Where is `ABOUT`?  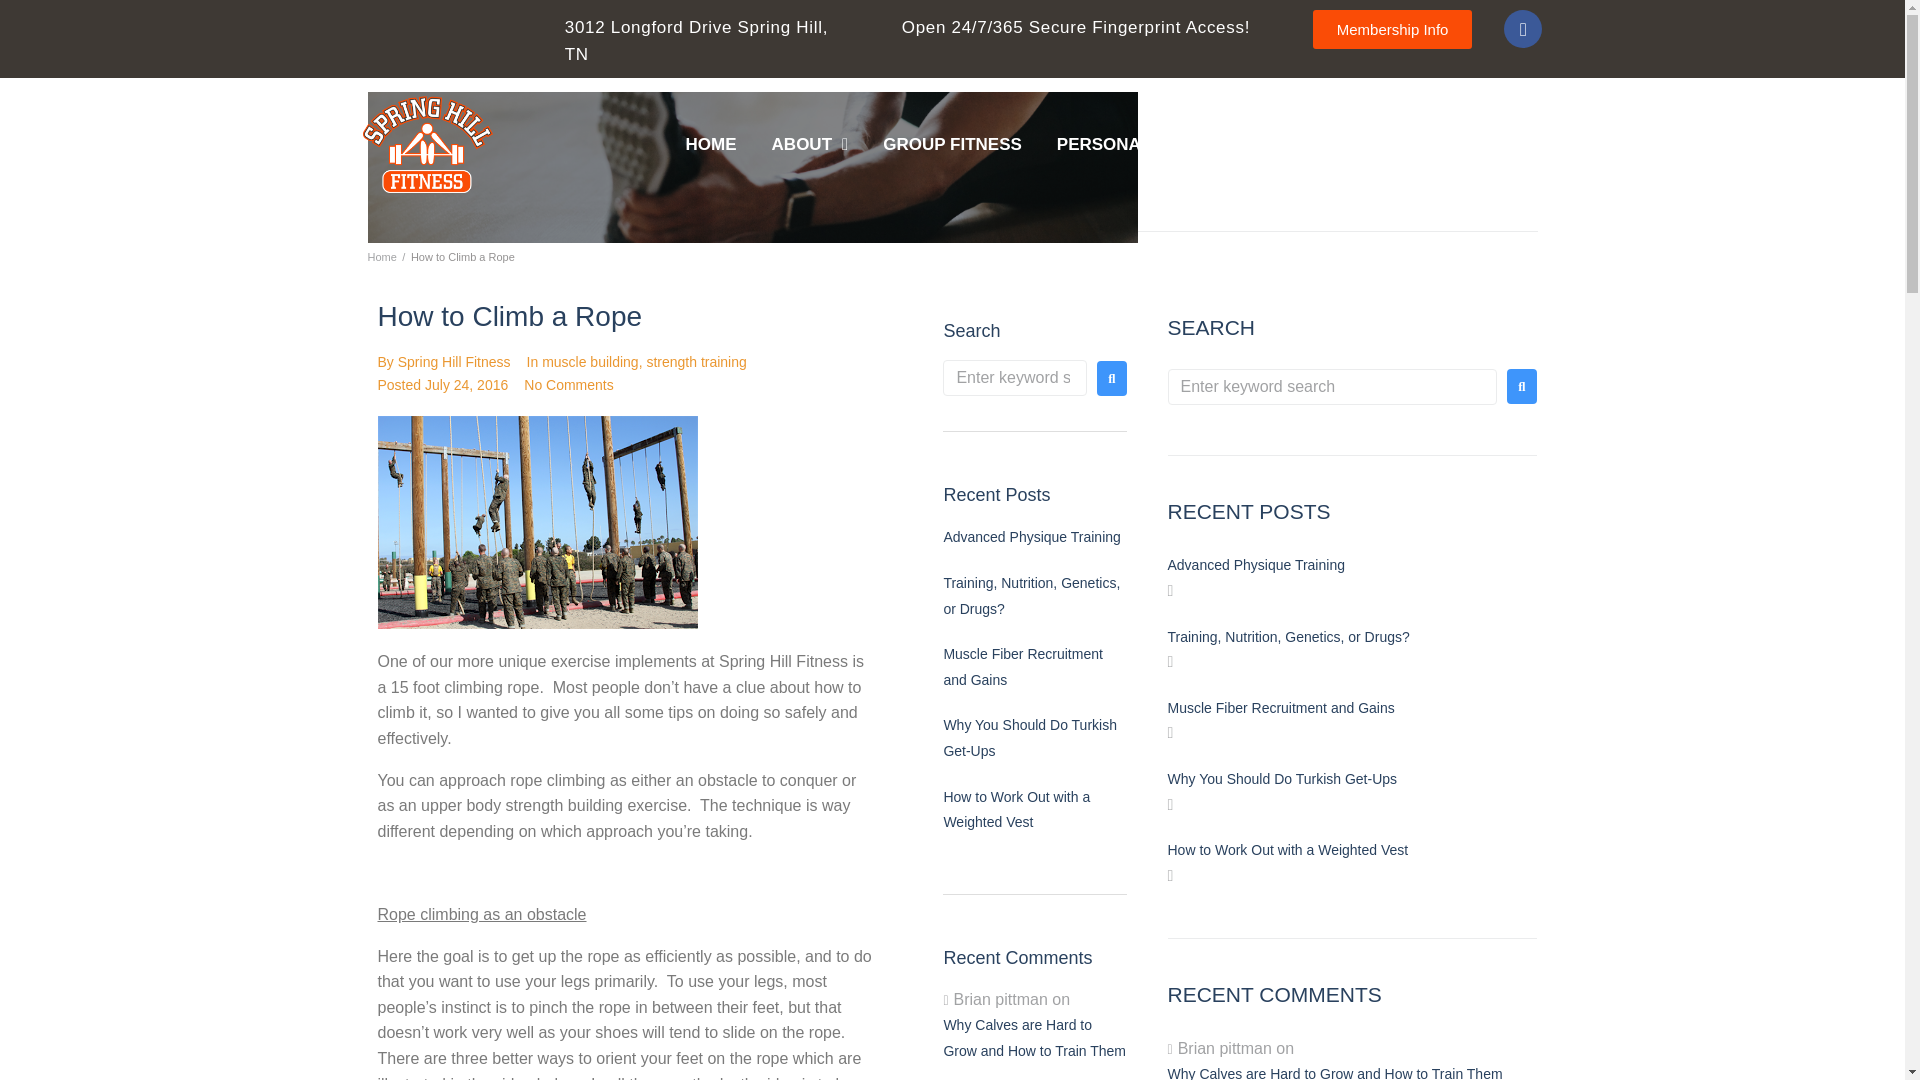 ABOUT is located at coordinates (810, 144).